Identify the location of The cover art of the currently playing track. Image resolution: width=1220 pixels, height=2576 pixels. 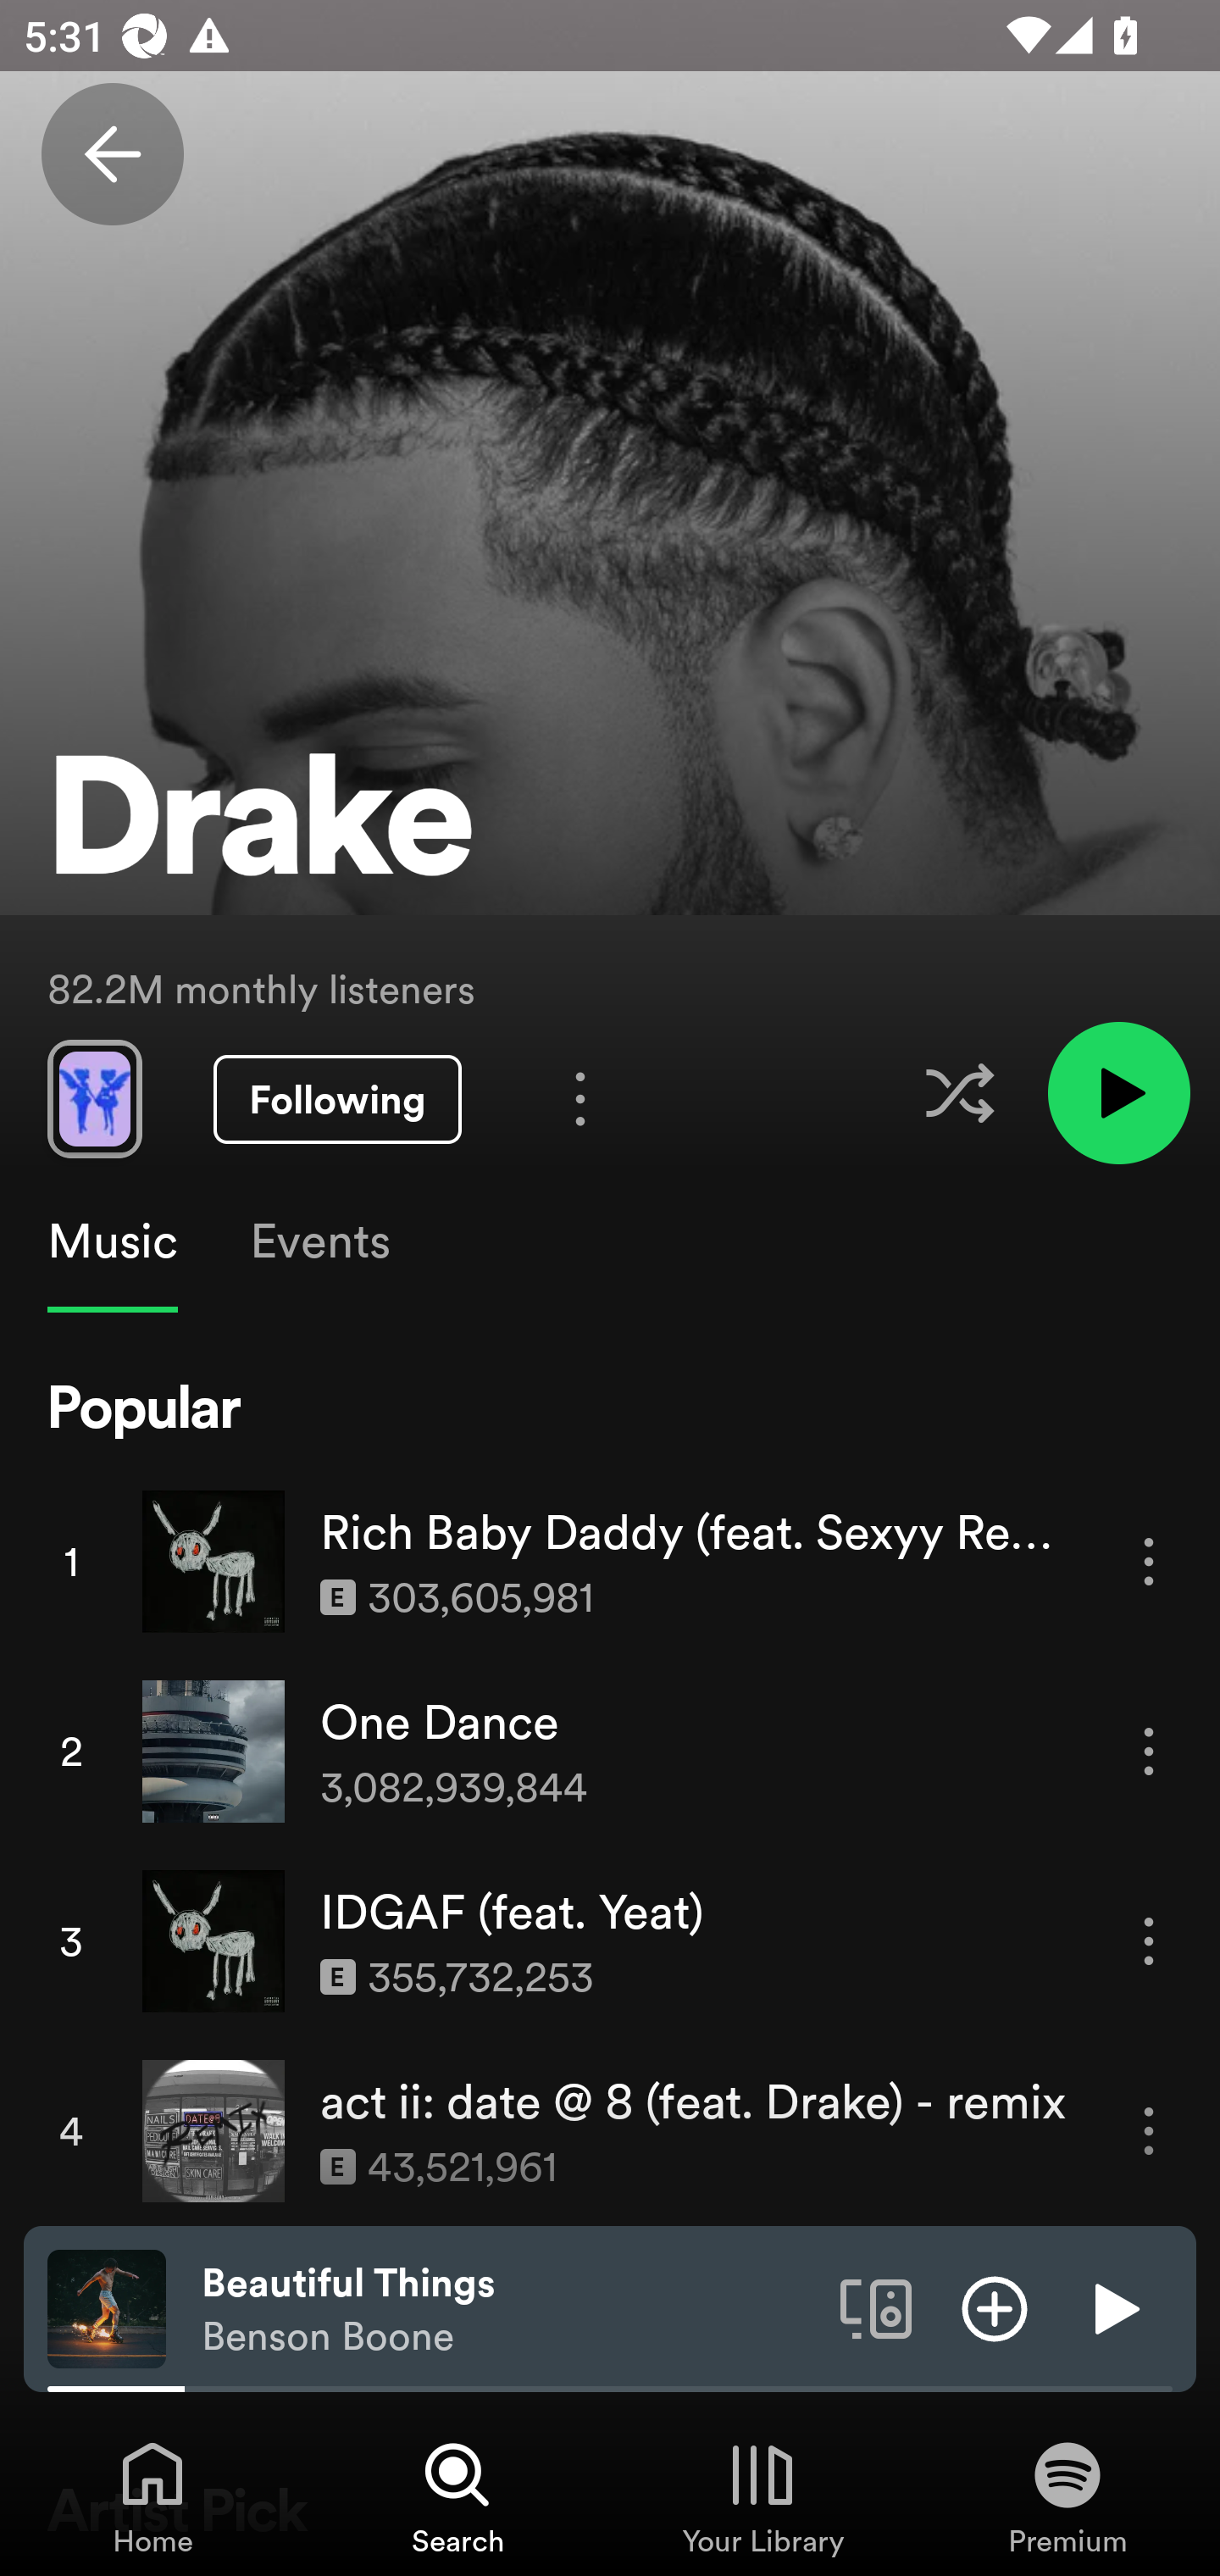
(107, 2307).